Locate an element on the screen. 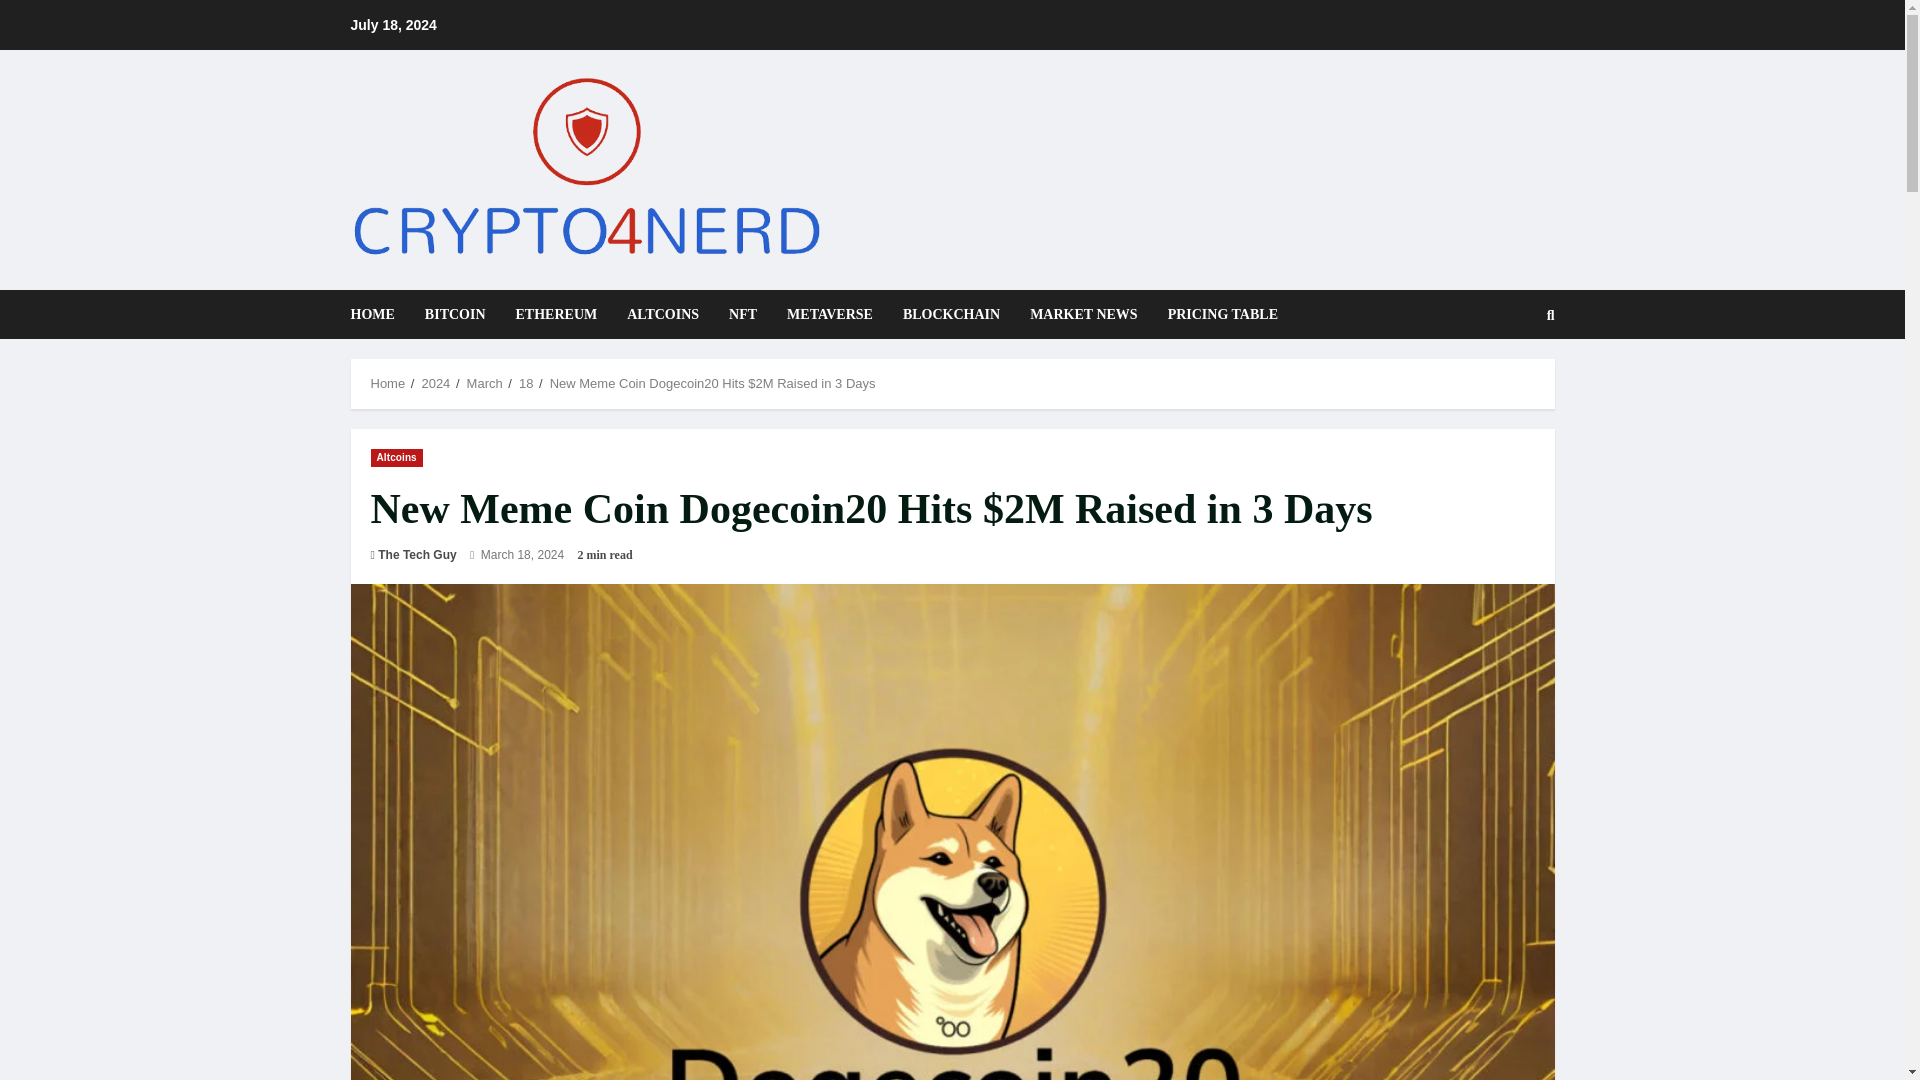  Home is located at coordinates (388, 382).